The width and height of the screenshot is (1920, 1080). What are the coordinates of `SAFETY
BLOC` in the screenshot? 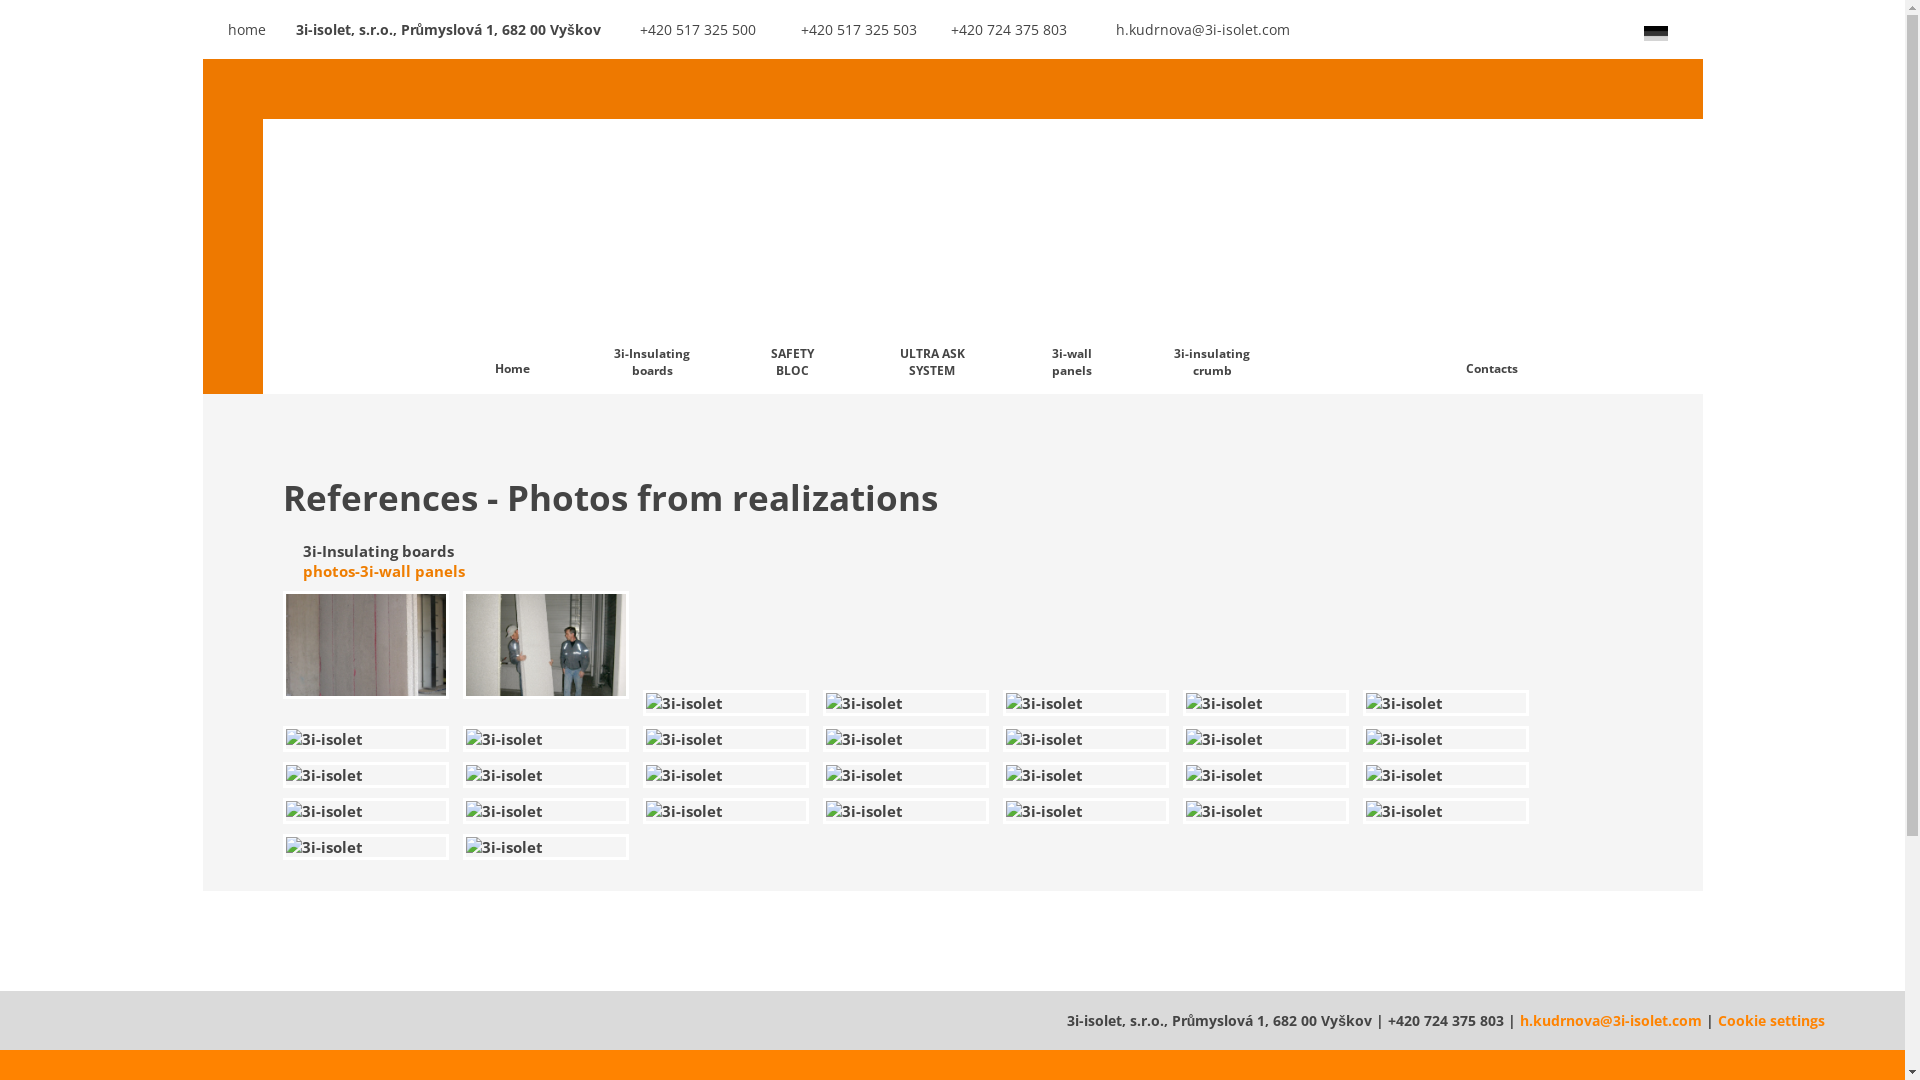 It's located at (792, 256).